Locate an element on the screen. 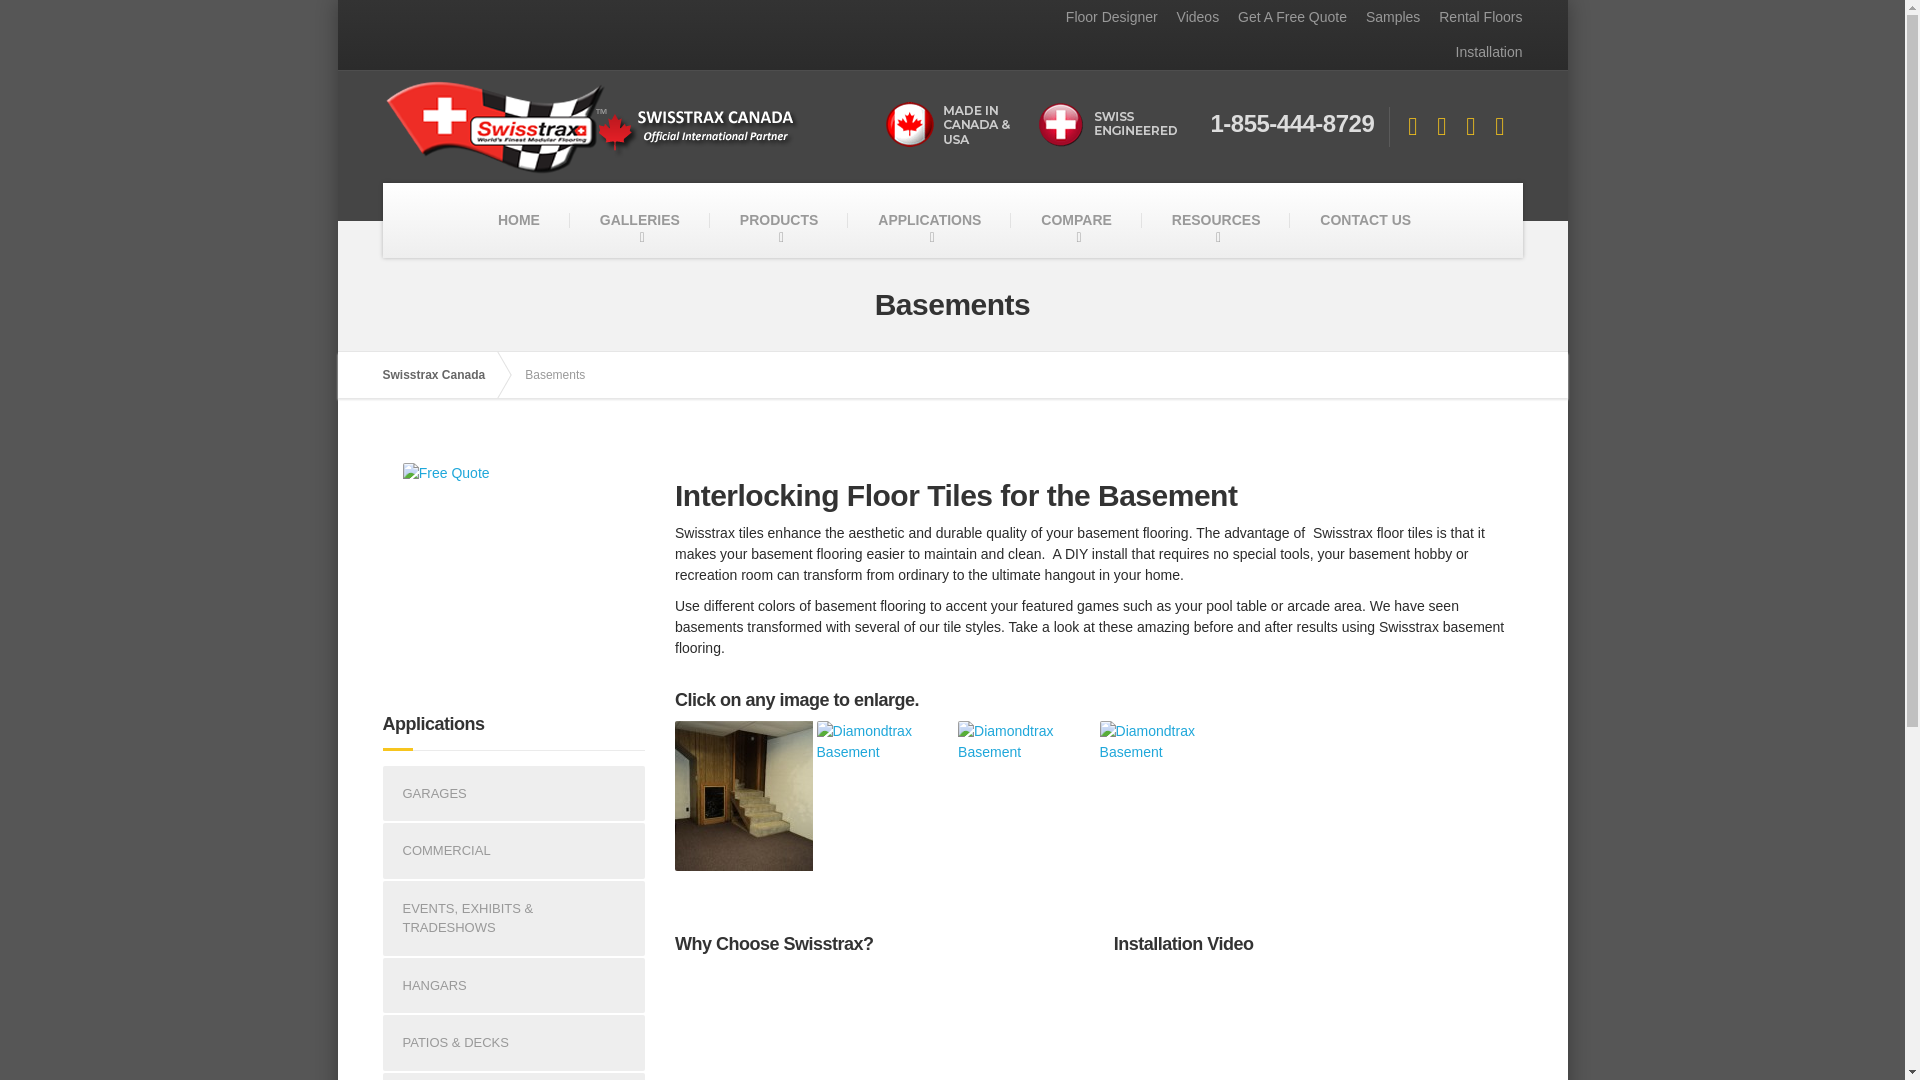 The height and width of the screenshot is (1080, 1920). GALLERIES is located at coordinates (640, 220).